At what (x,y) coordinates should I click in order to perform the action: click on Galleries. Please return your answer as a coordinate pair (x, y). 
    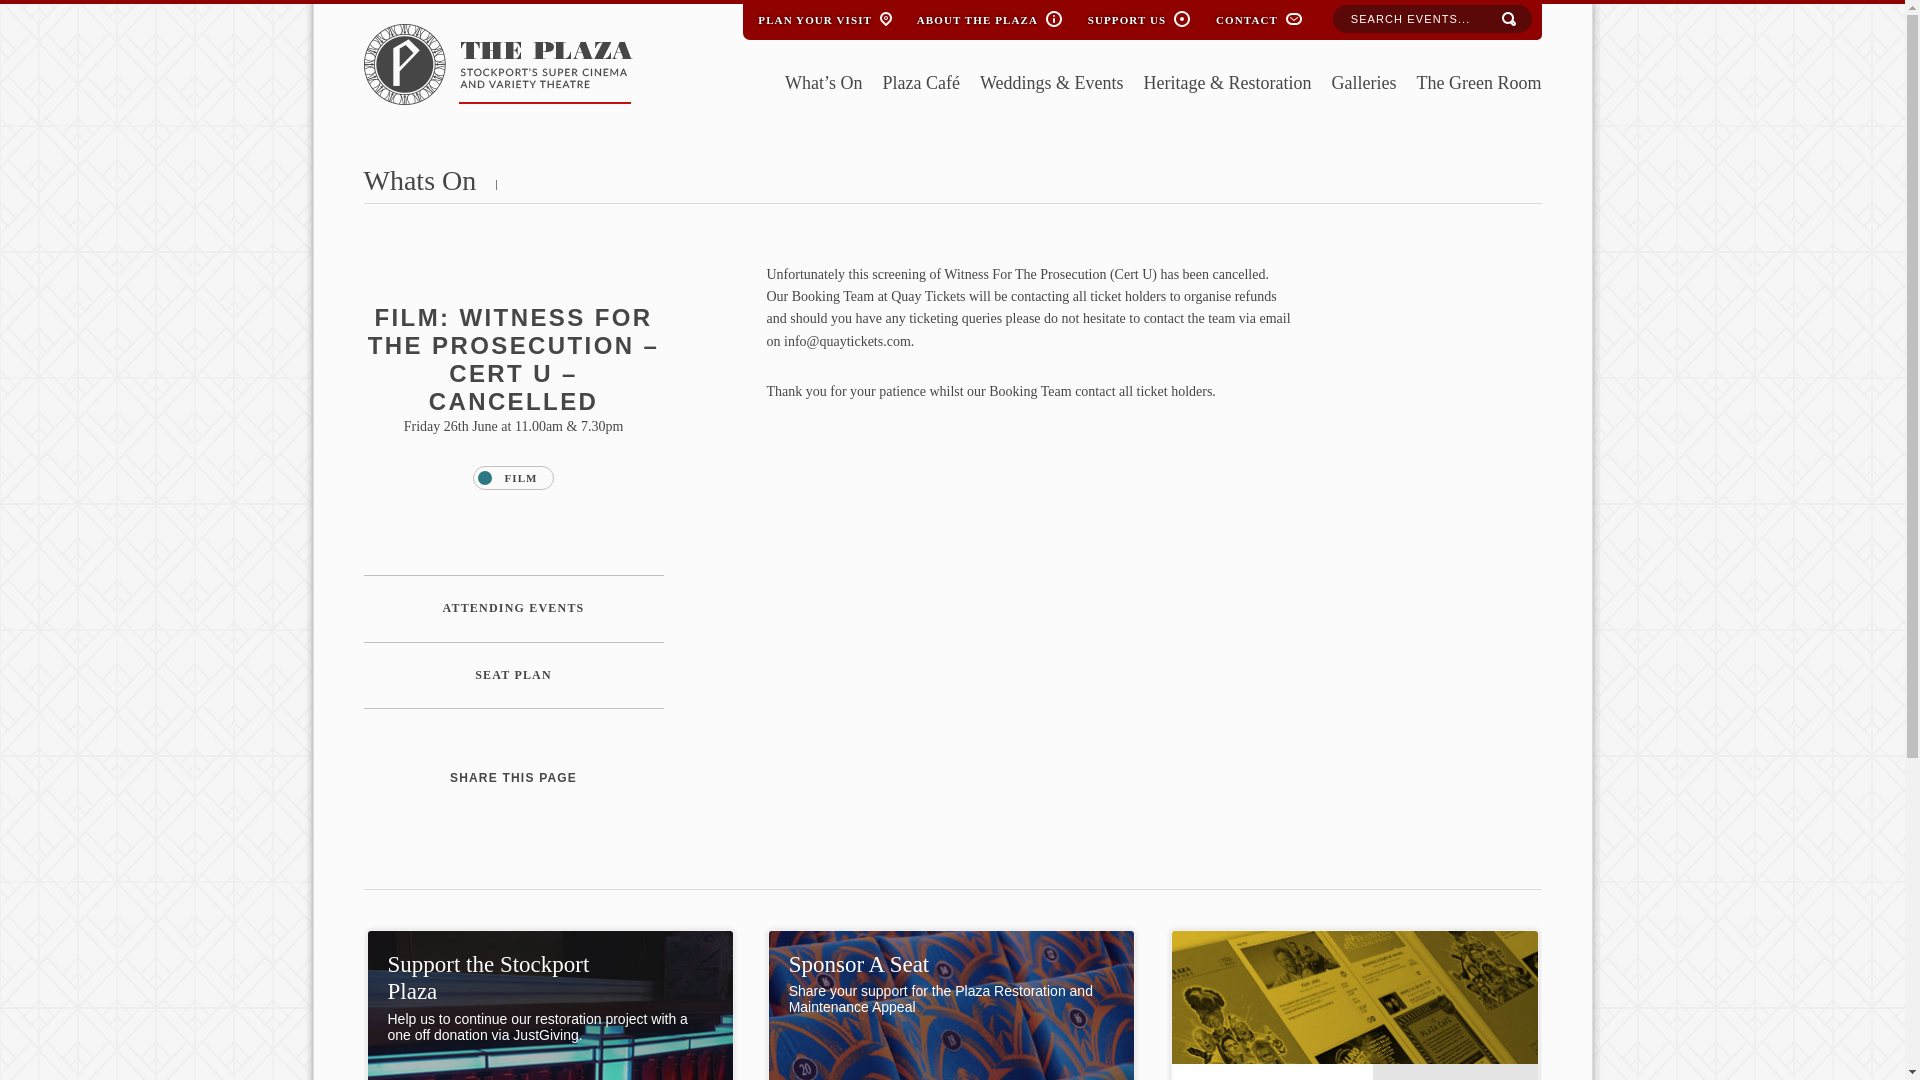
    Looking at the image, I should click on (1364, 84).